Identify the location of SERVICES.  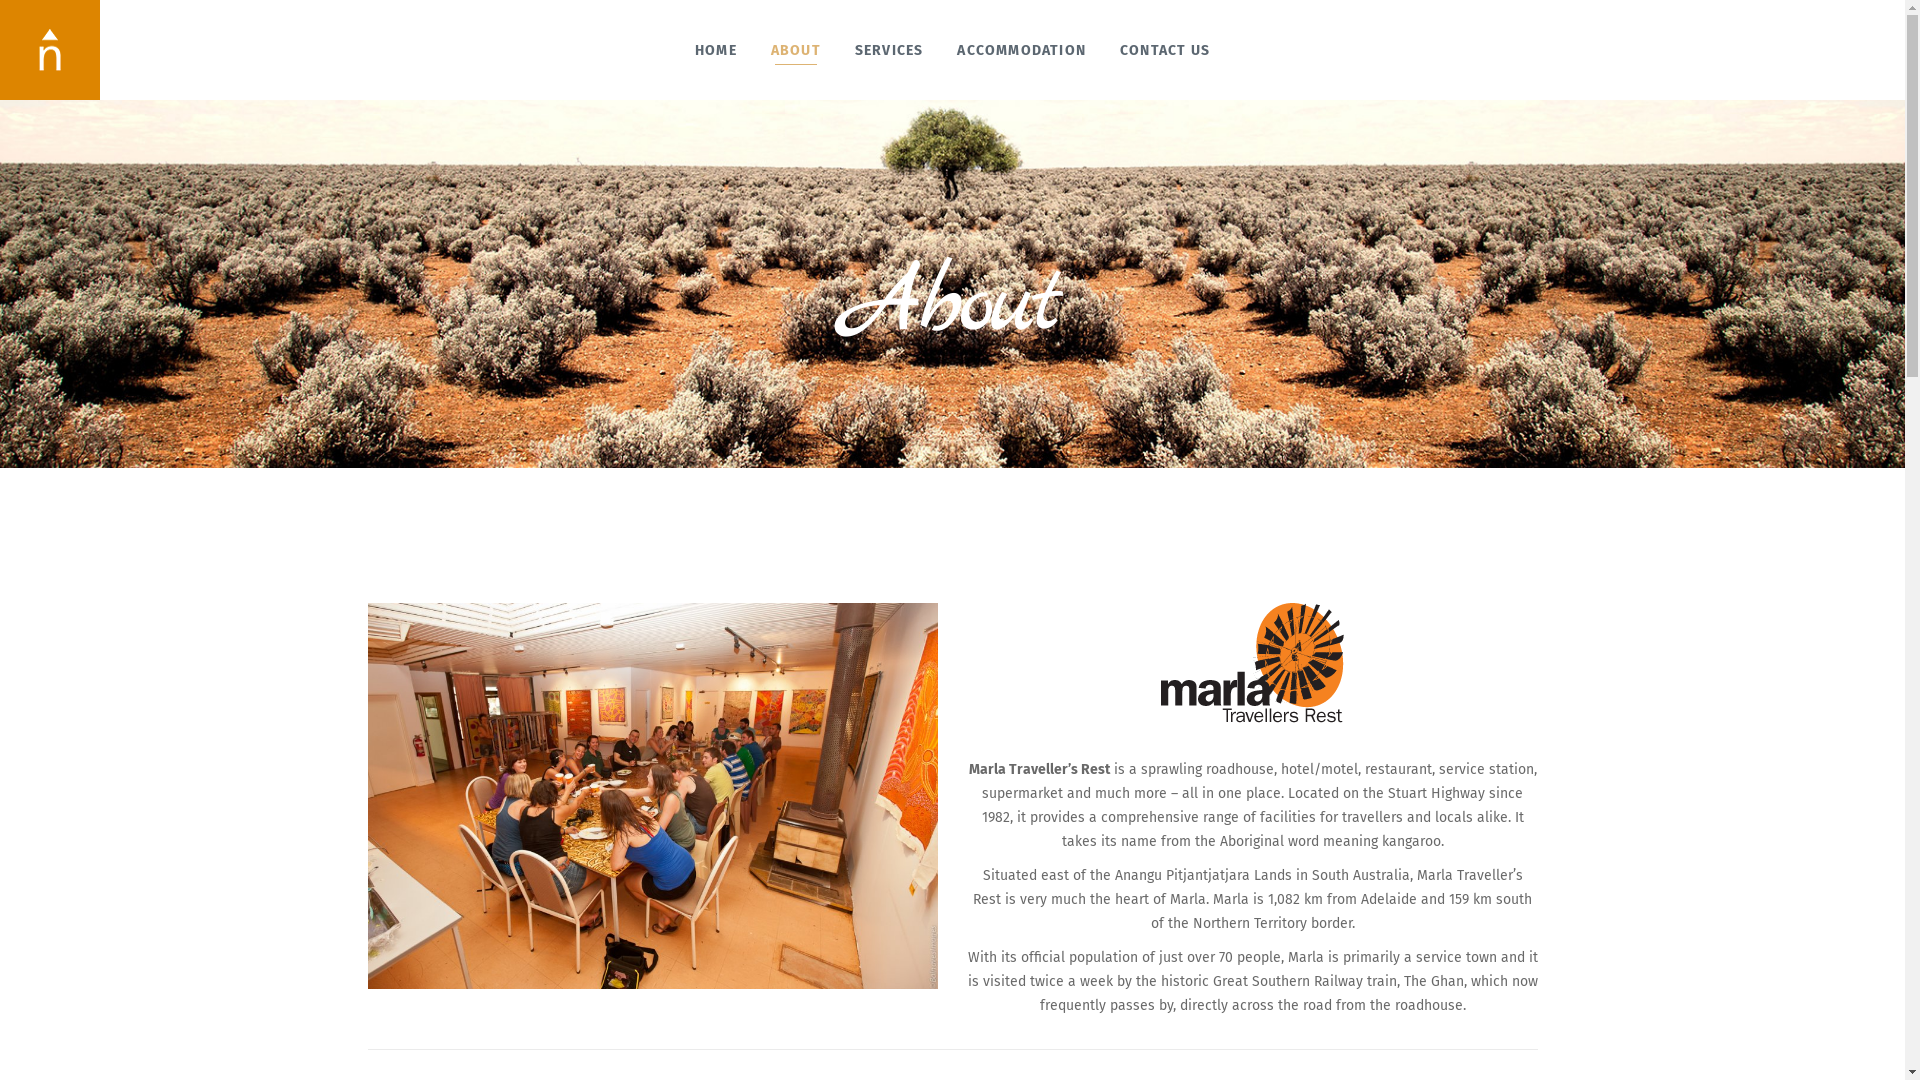
(890, 50).